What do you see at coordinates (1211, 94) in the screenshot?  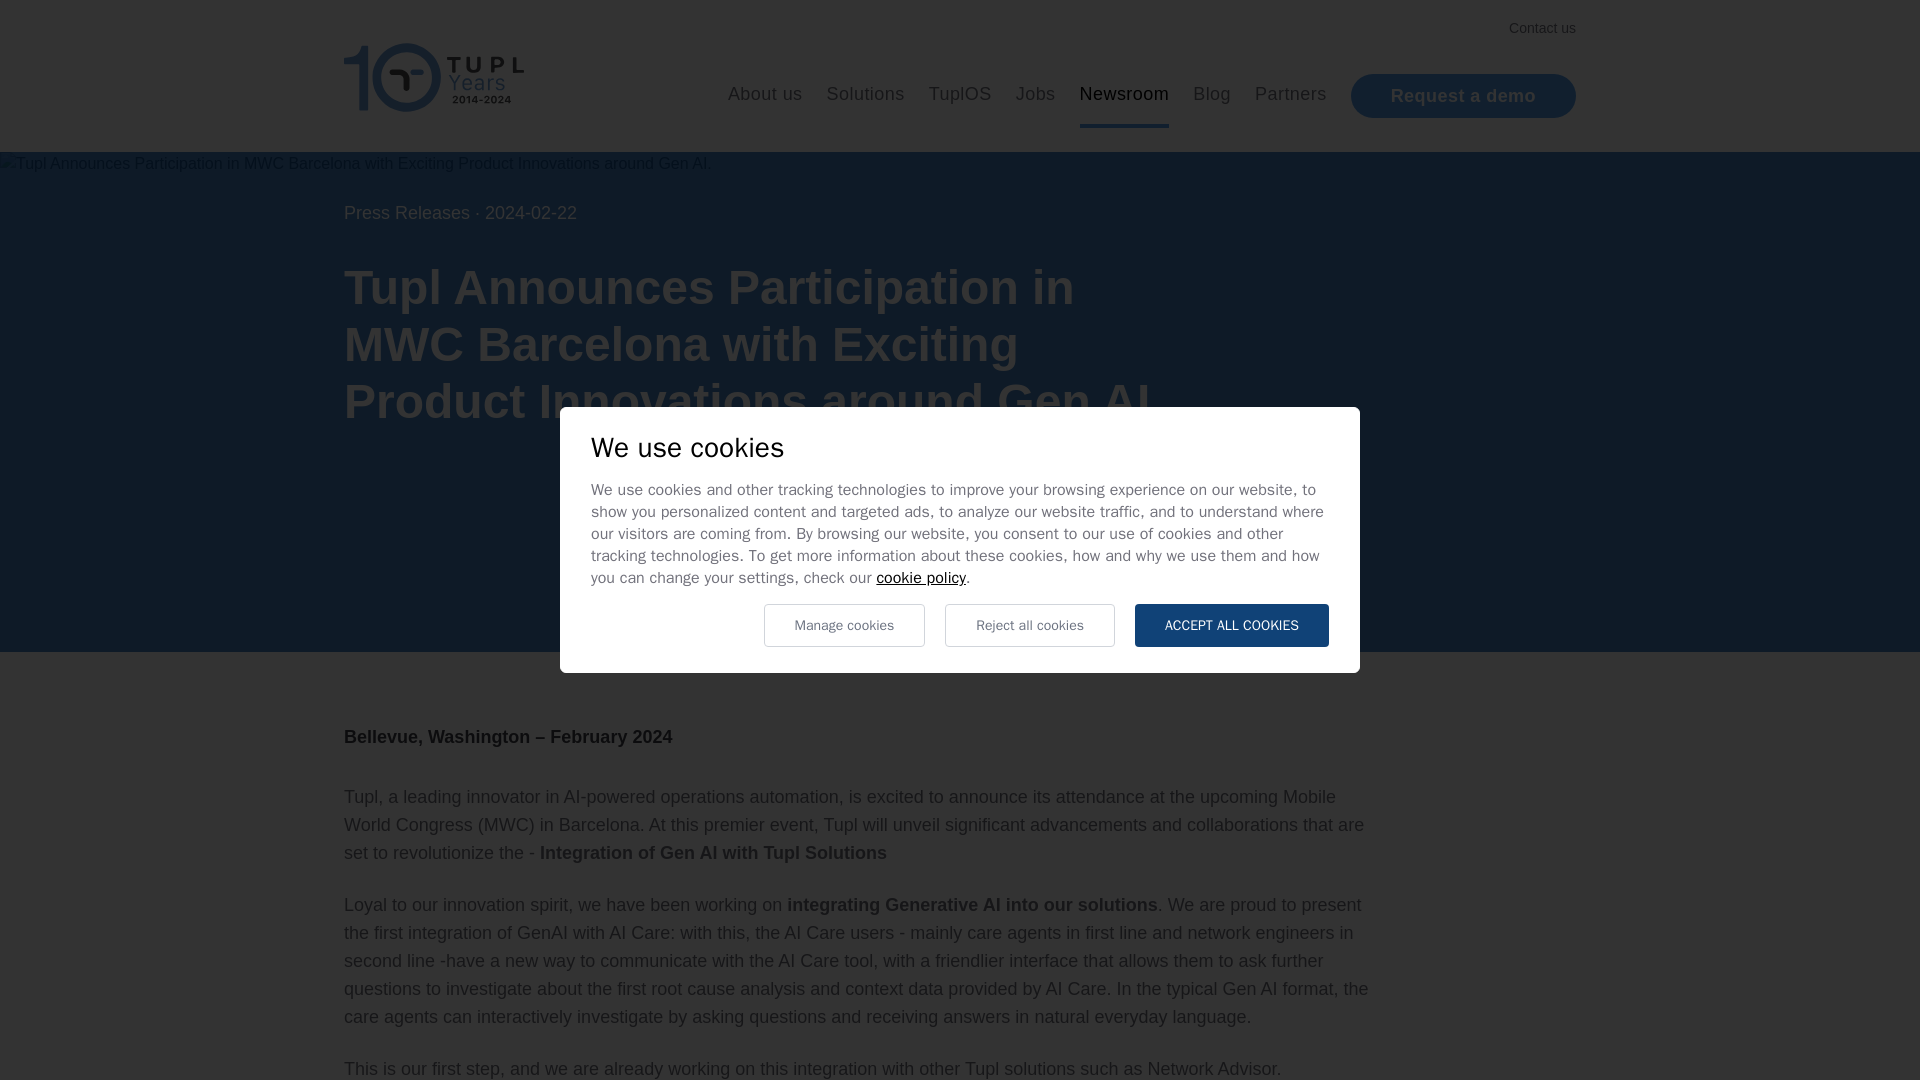 I see `Blog` at bounding box center [1211, 94].